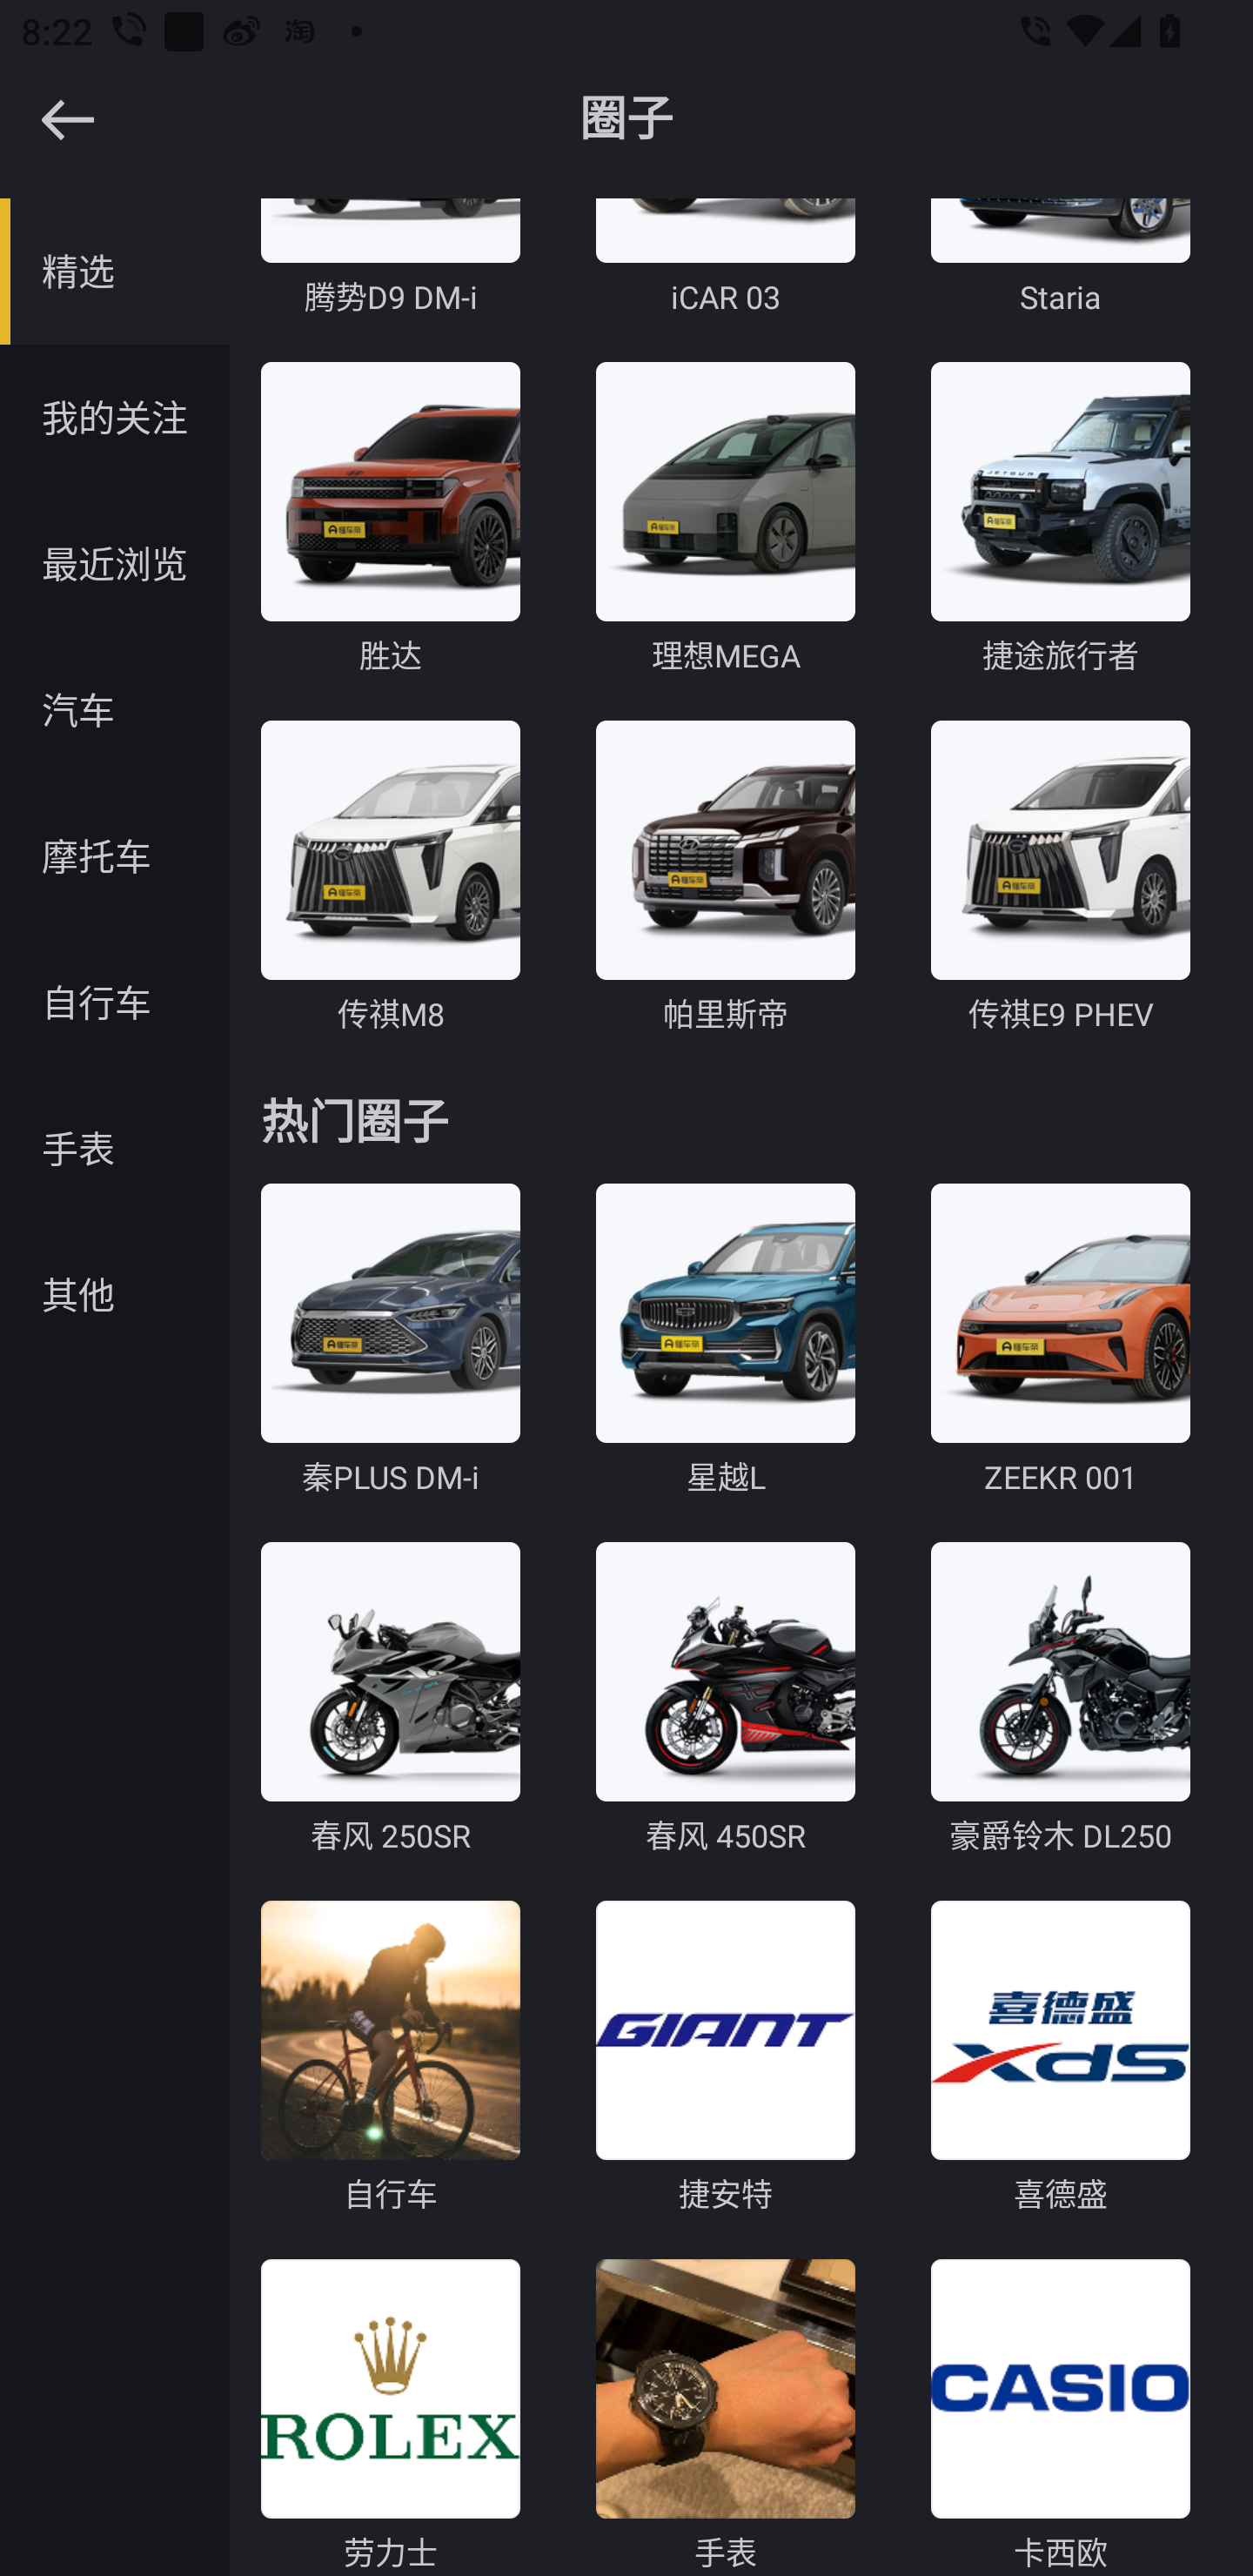 The image size is (1253, 2576). What do you see at coordinates (1060, 879) in the screenshot?
I see `传祺E9 PHEV` at bounding box center [1060, 879].